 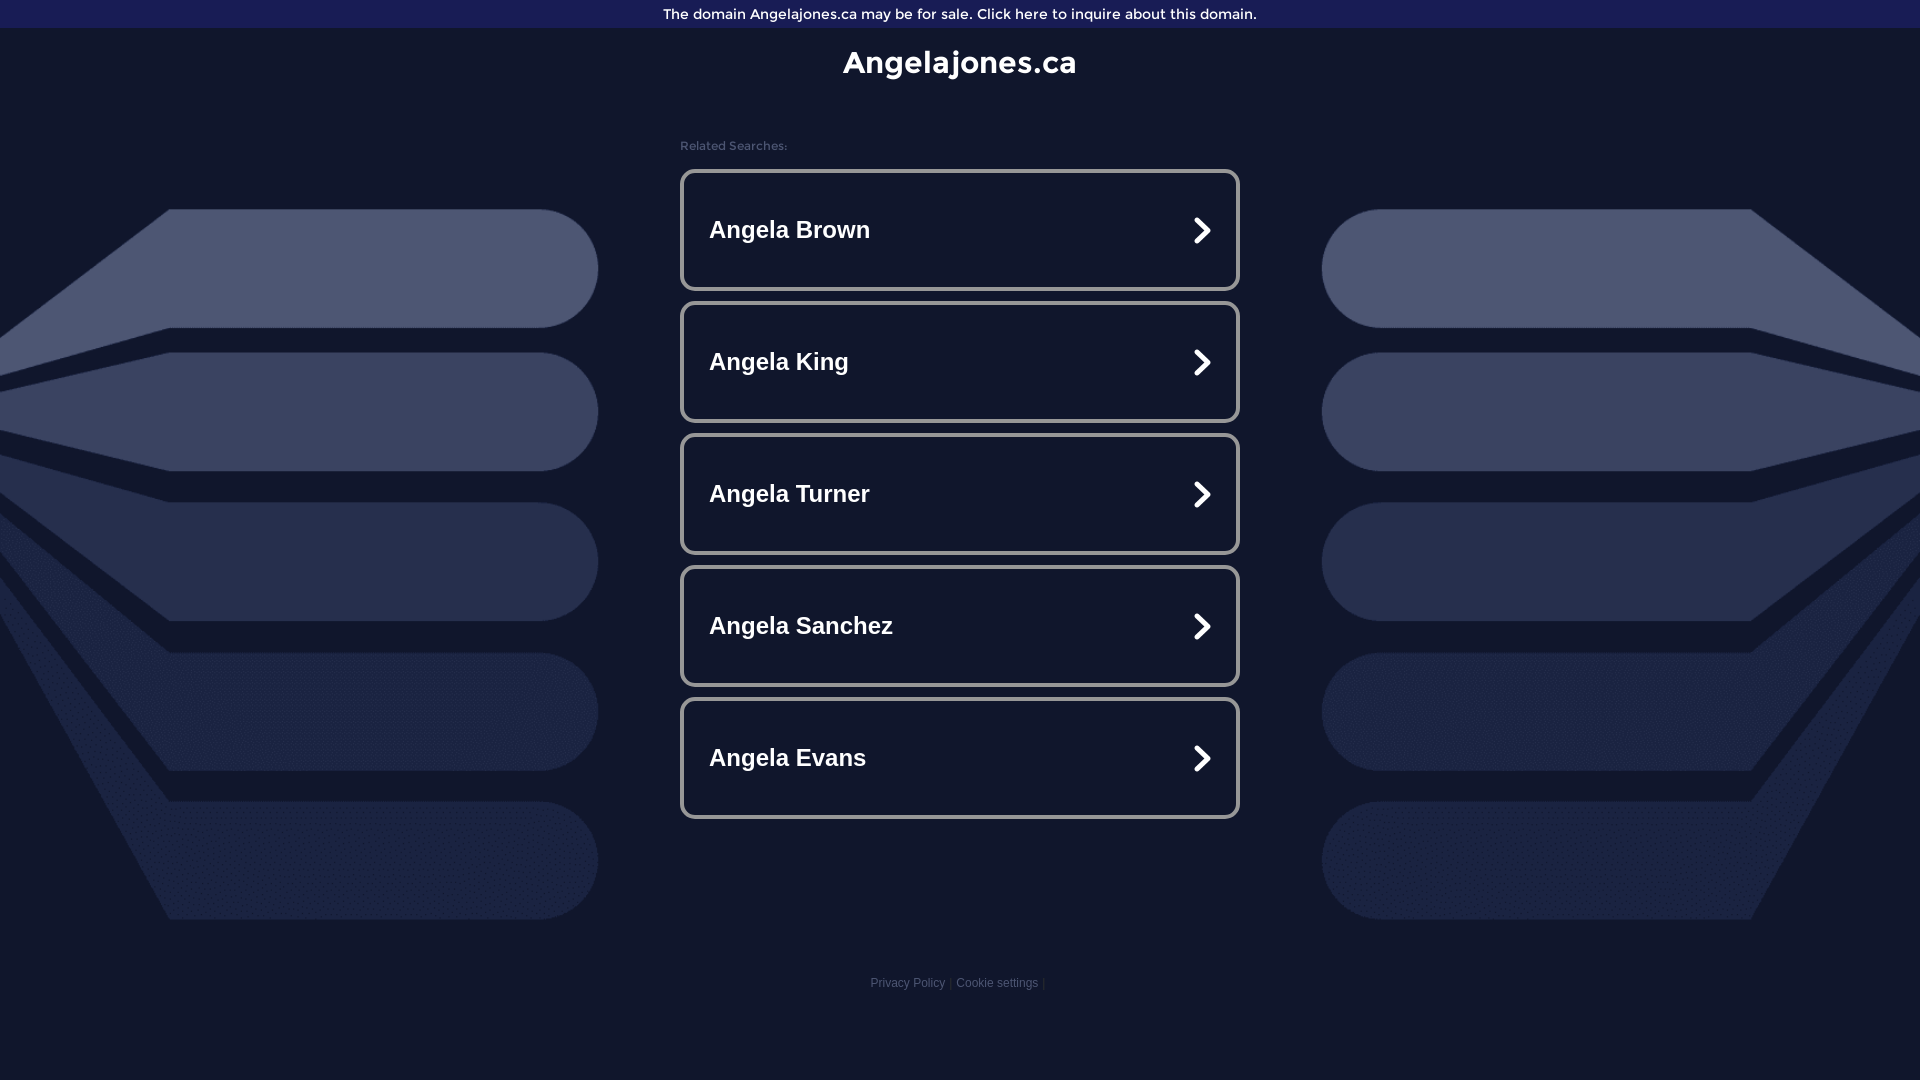 I want to click on Angela Evans, so click(x=960, y=758).